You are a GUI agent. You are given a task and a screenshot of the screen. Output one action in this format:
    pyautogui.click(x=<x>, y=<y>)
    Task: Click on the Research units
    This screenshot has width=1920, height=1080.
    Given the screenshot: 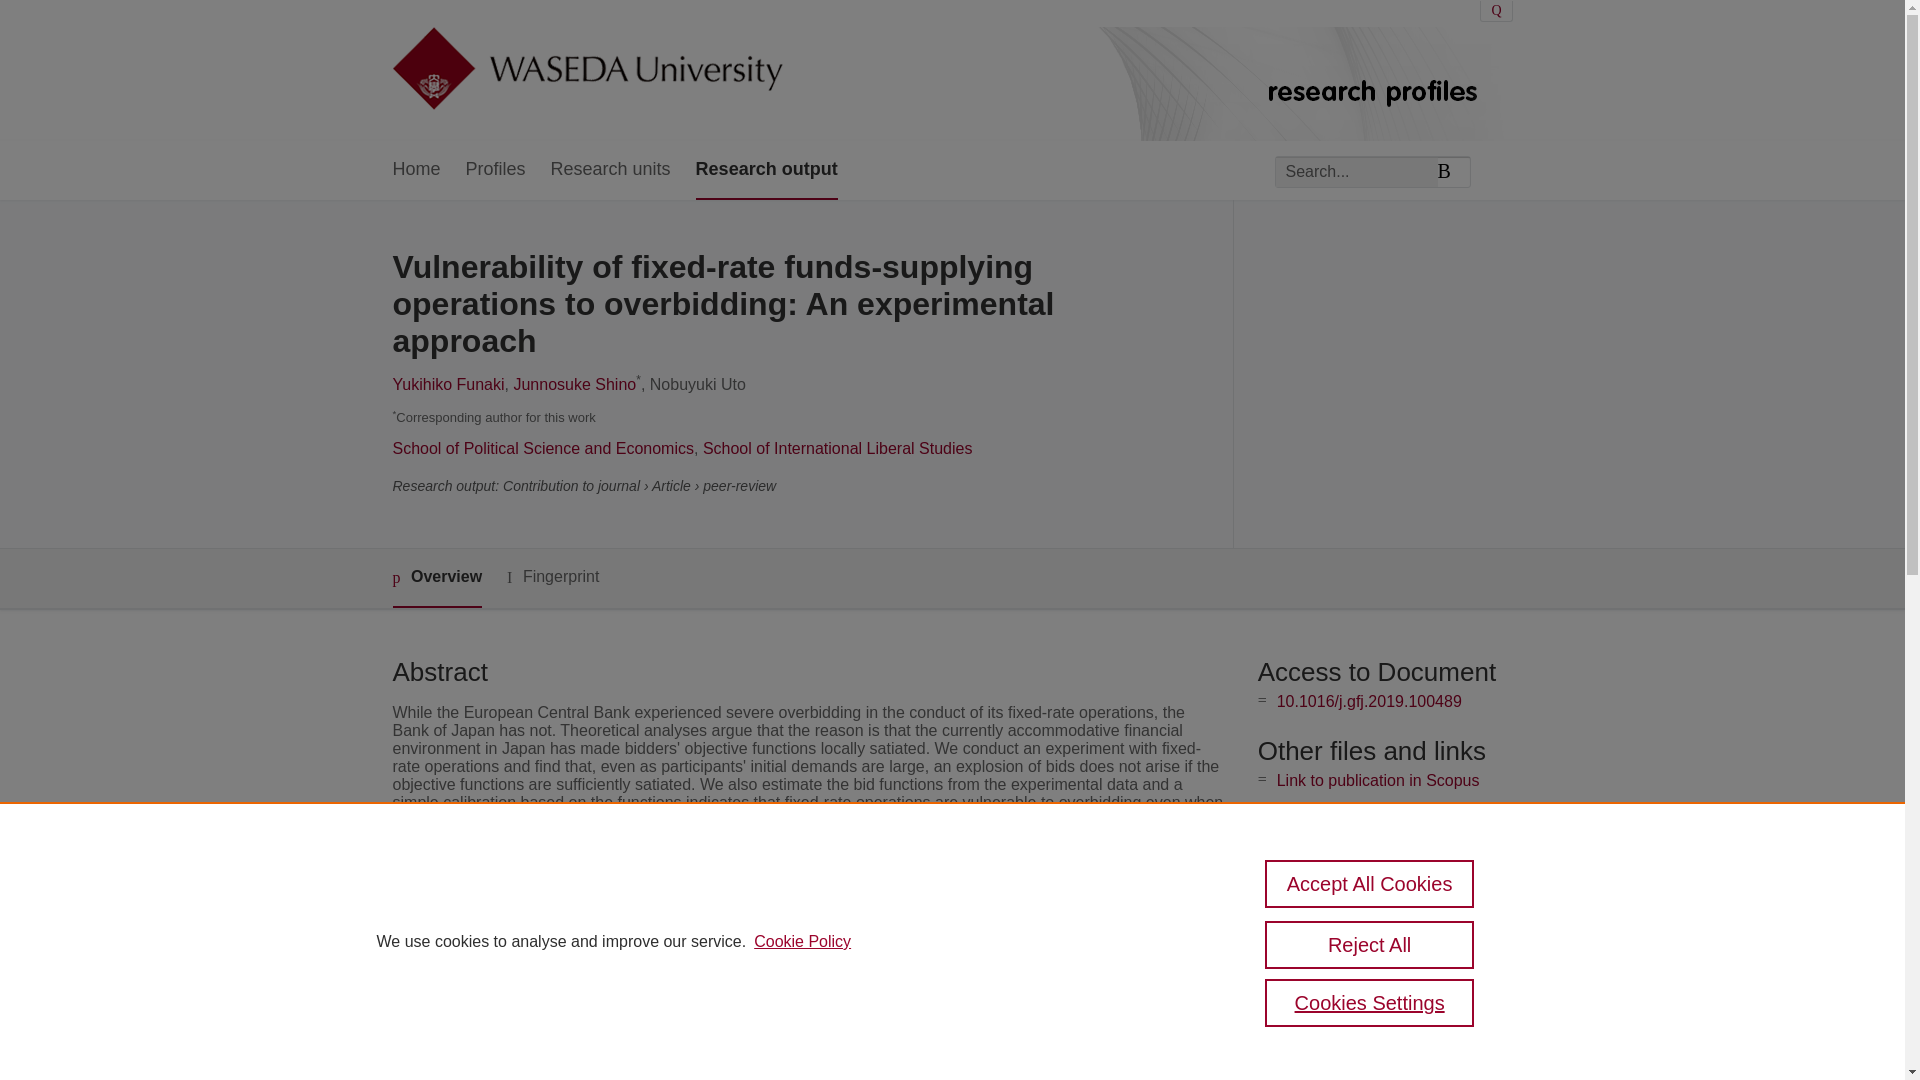 What is the action you would take?
    pyautogui.click(x=610, y=170)
    